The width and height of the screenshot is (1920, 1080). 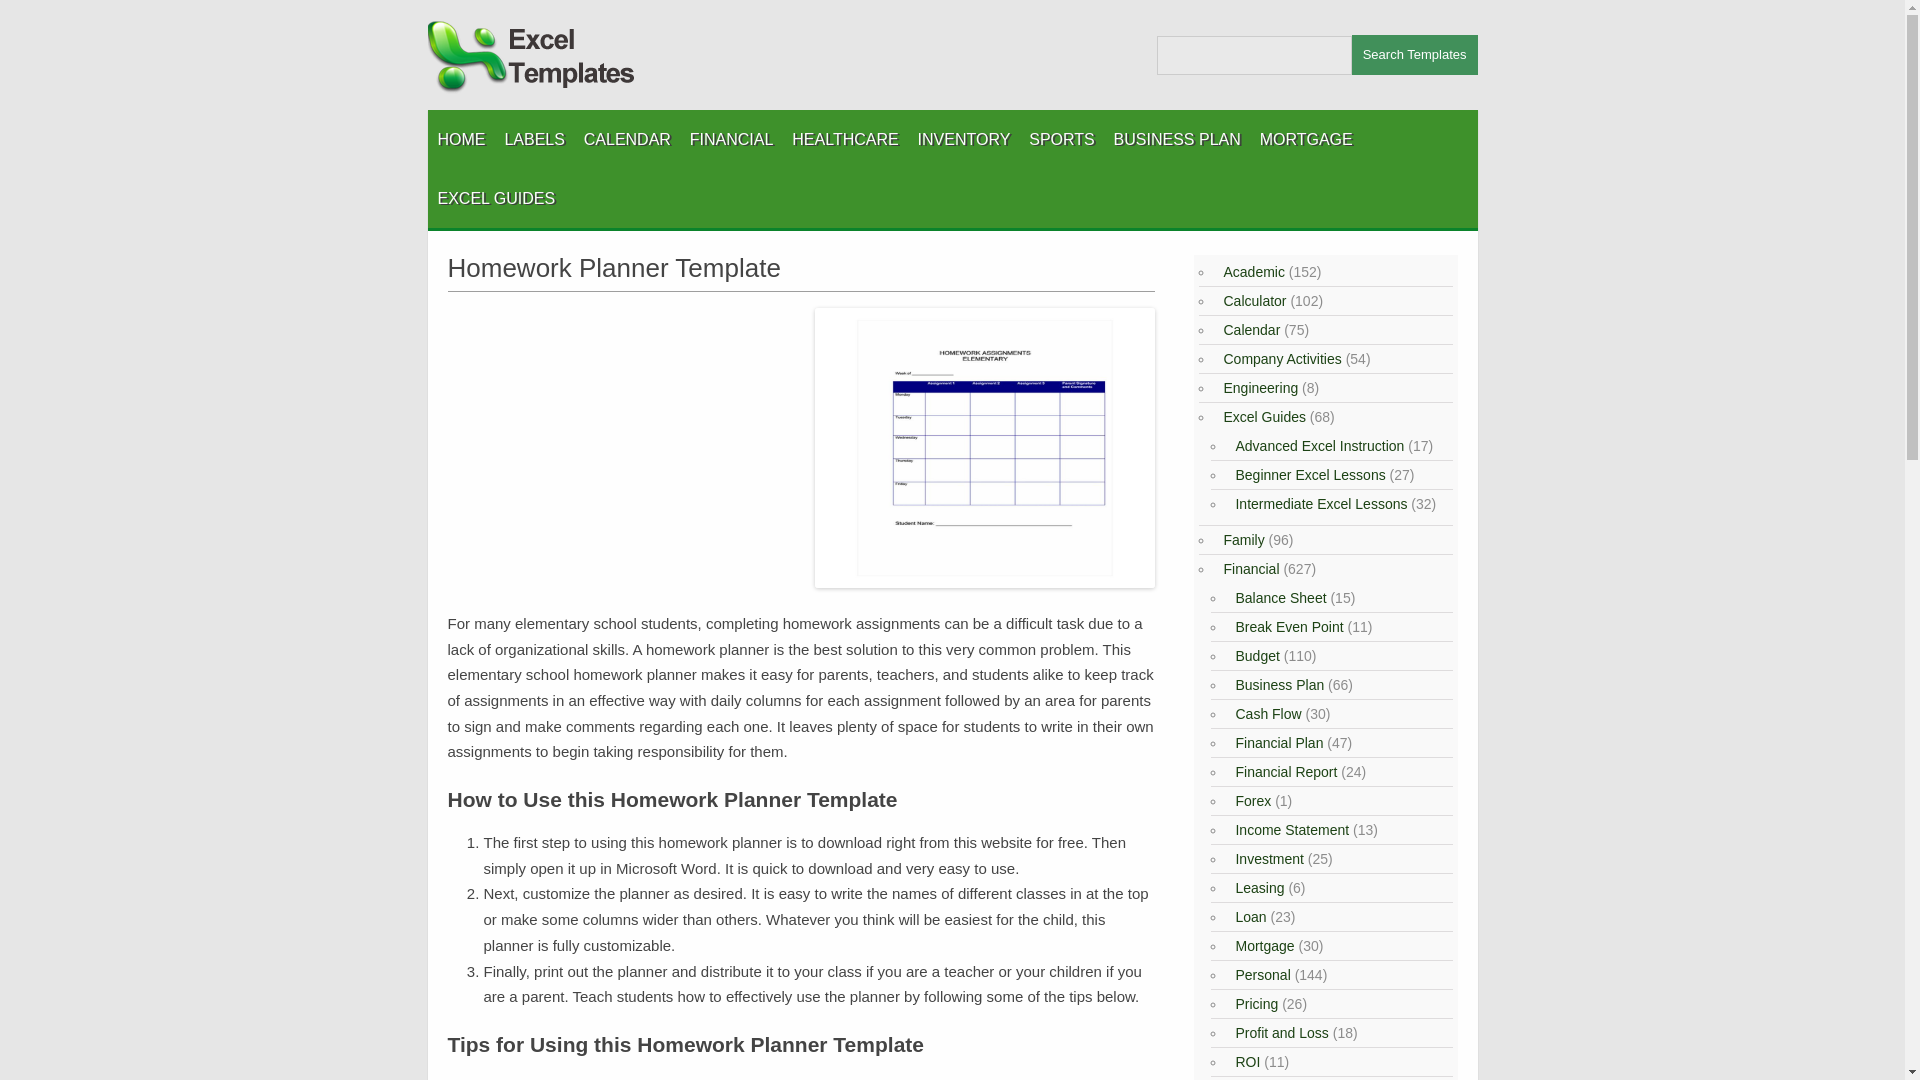 What do you see at coordinates (537, 248) in the screenshot?
I see `BEGINNER EXCEL LESSONS` at bounding box center [537, 248].